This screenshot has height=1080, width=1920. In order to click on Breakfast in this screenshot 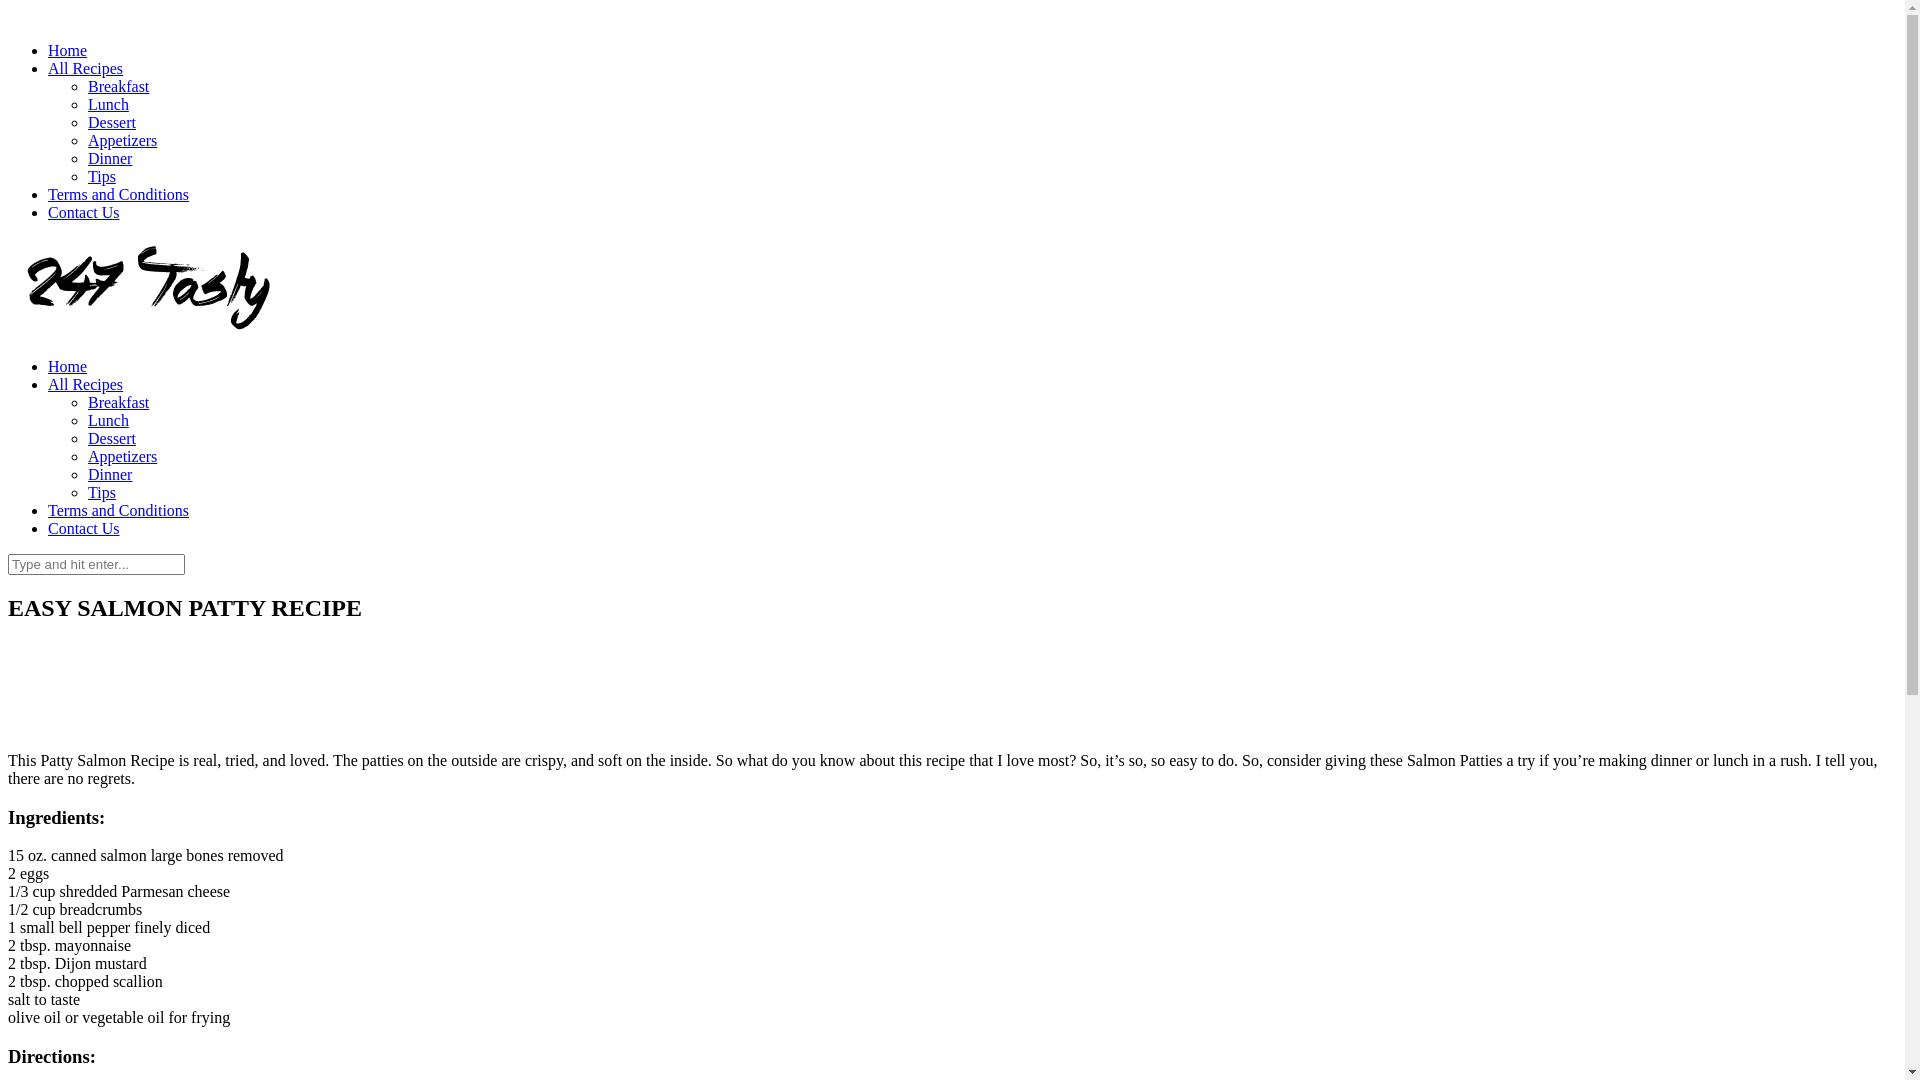, I will do `click(118, 402)`.